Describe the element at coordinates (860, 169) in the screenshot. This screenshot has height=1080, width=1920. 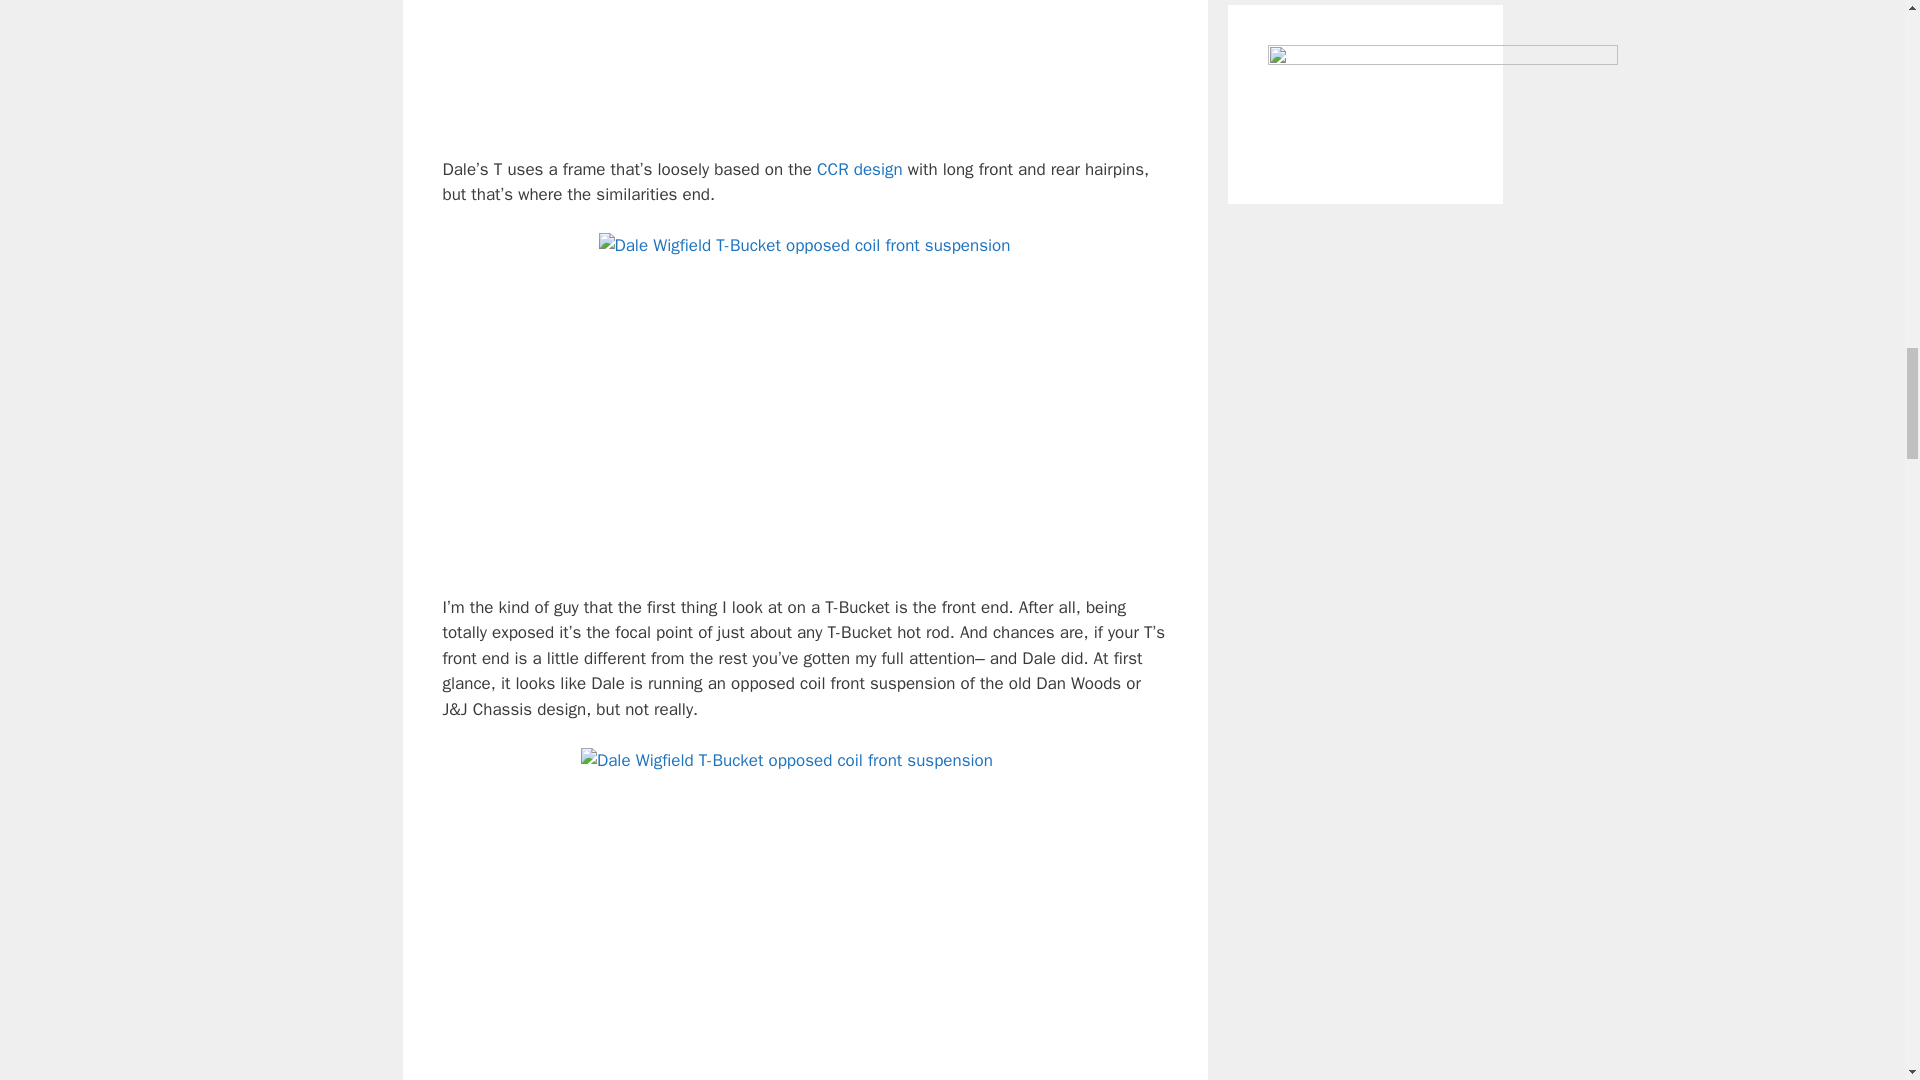
I see `California Custom Roadster plans` at that location.